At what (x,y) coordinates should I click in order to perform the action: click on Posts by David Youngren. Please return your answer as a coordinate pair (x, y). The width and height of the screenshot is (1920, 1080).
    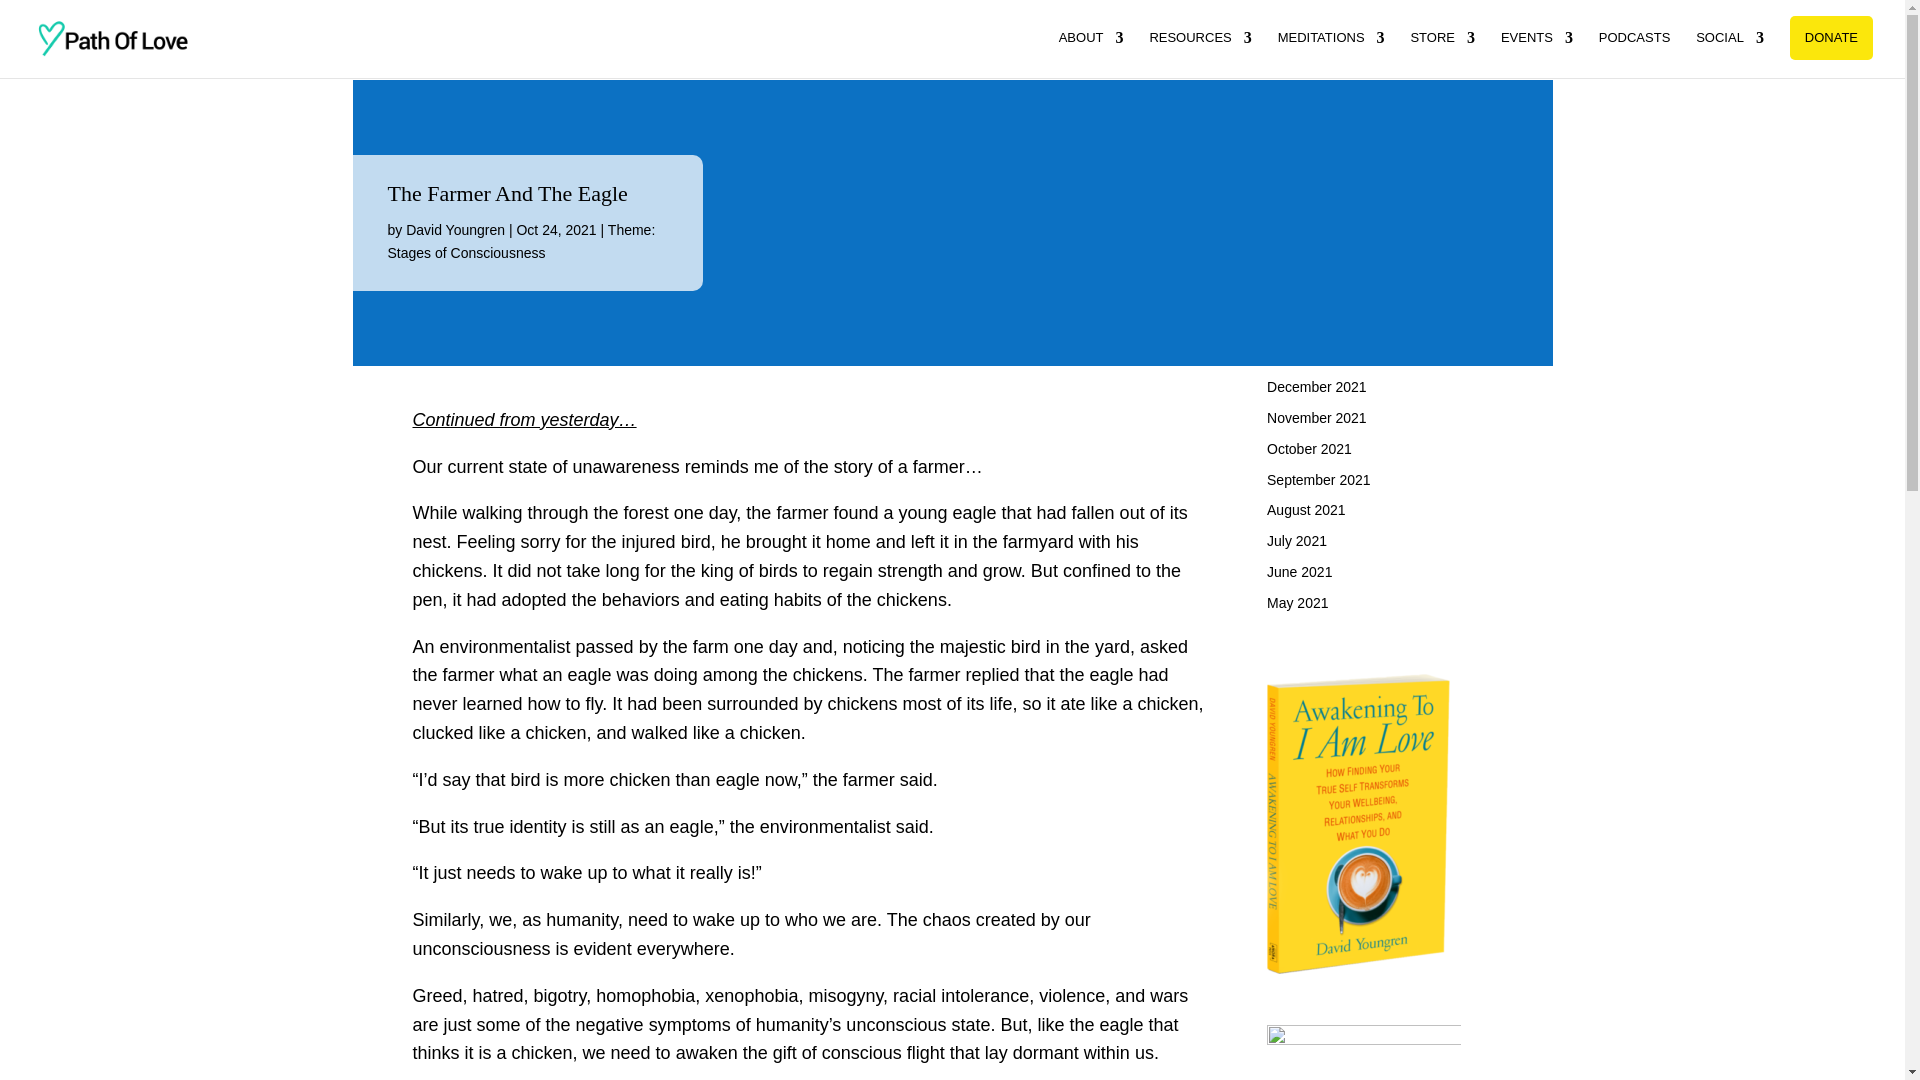
    Looking at the image, I should click on (454, 230).